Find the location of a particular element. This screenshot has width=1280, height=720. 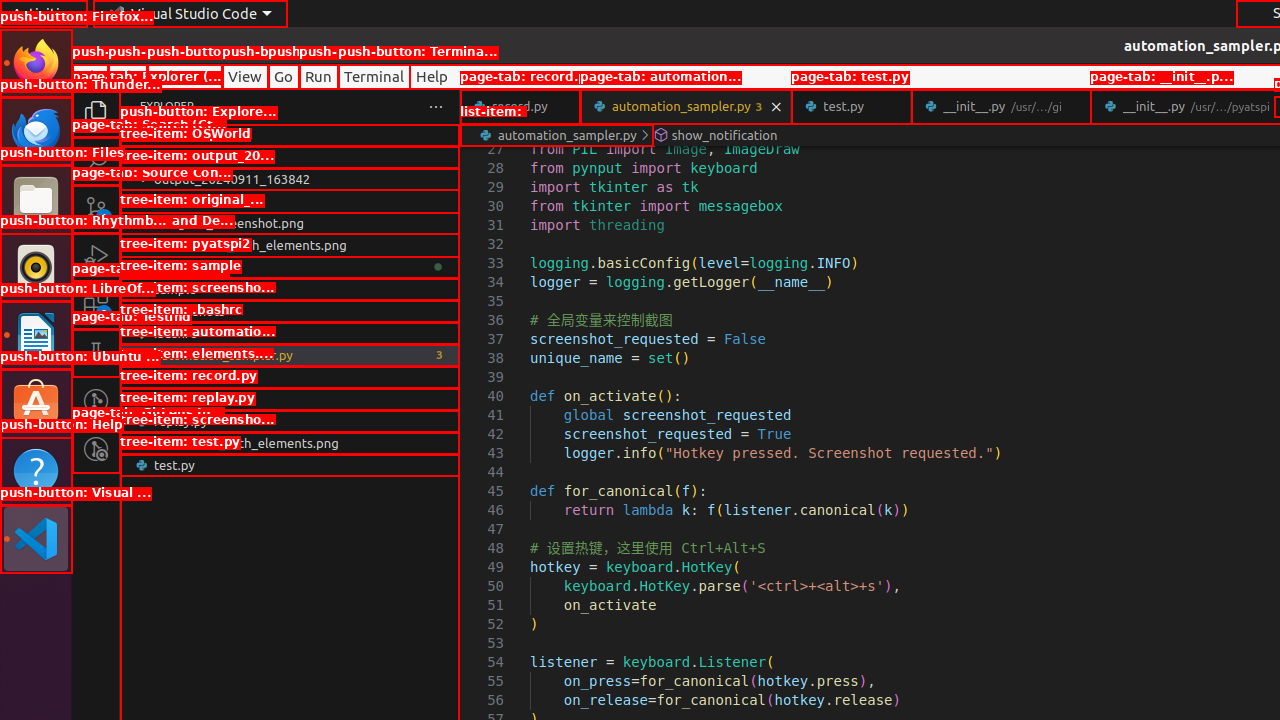

replay.py is located at coordinates (290, 421).